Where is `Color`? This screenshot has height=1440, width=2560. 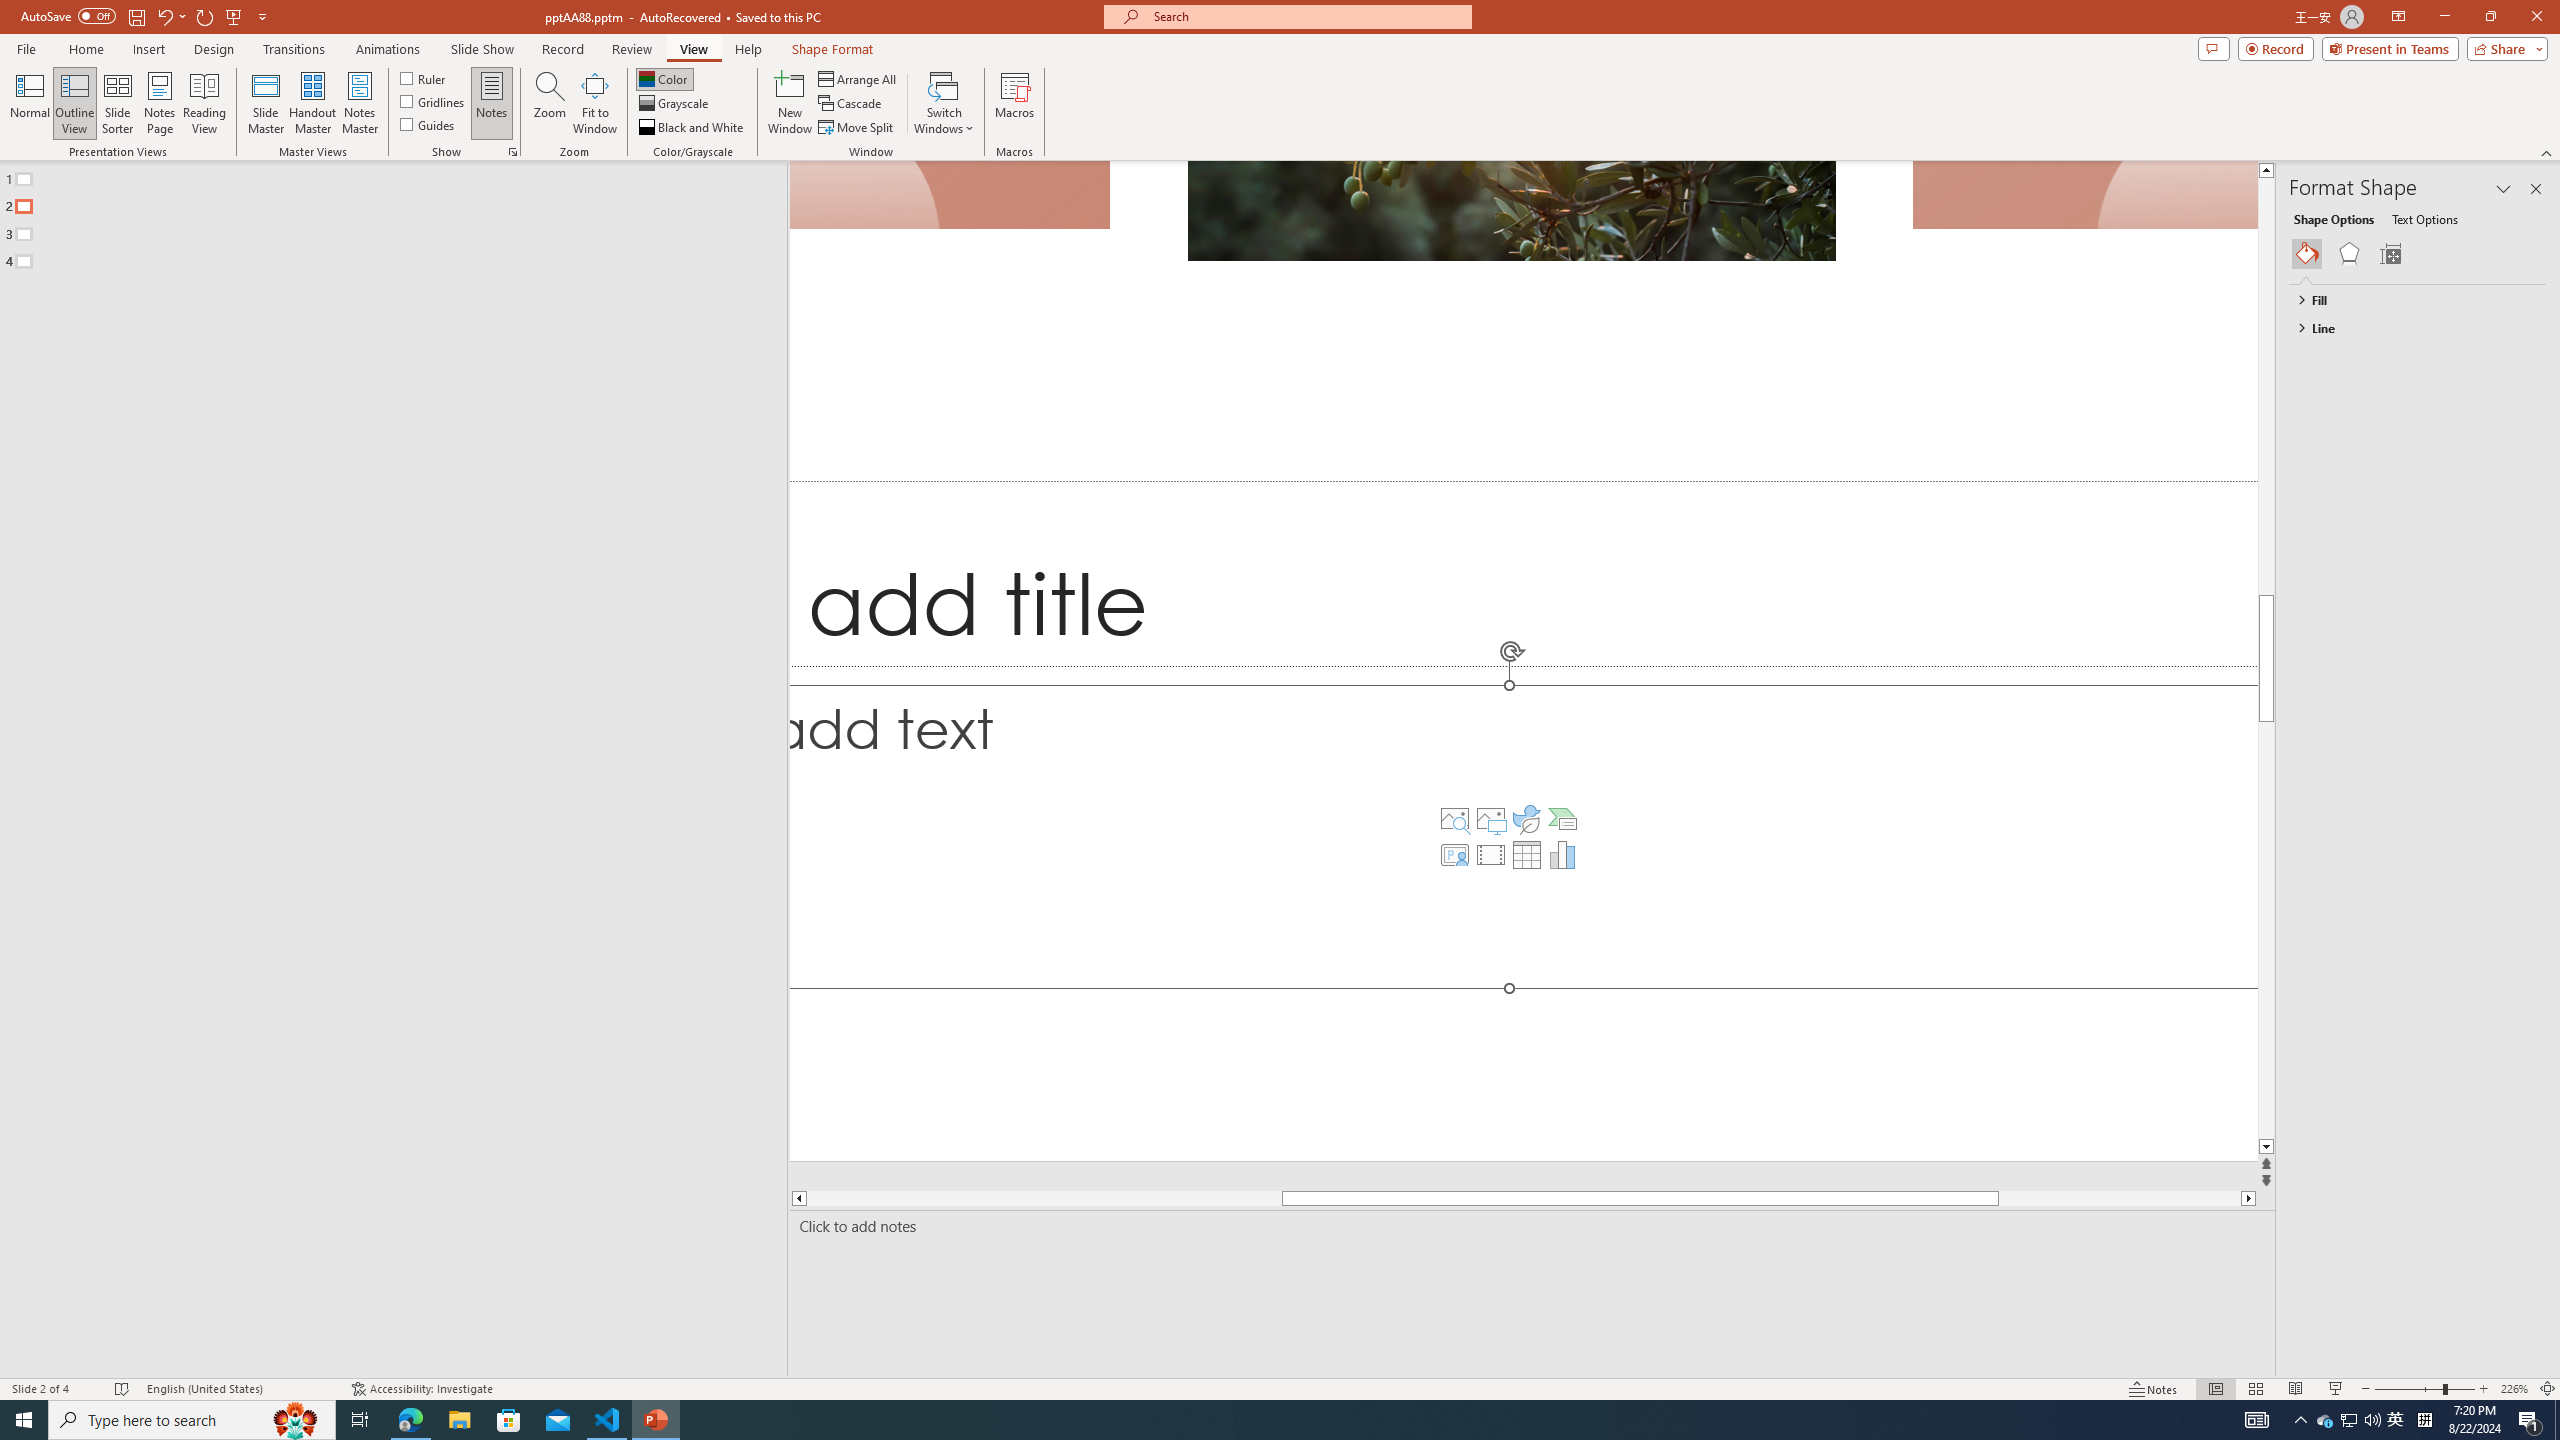
Color is located at coordinates (664, 78).